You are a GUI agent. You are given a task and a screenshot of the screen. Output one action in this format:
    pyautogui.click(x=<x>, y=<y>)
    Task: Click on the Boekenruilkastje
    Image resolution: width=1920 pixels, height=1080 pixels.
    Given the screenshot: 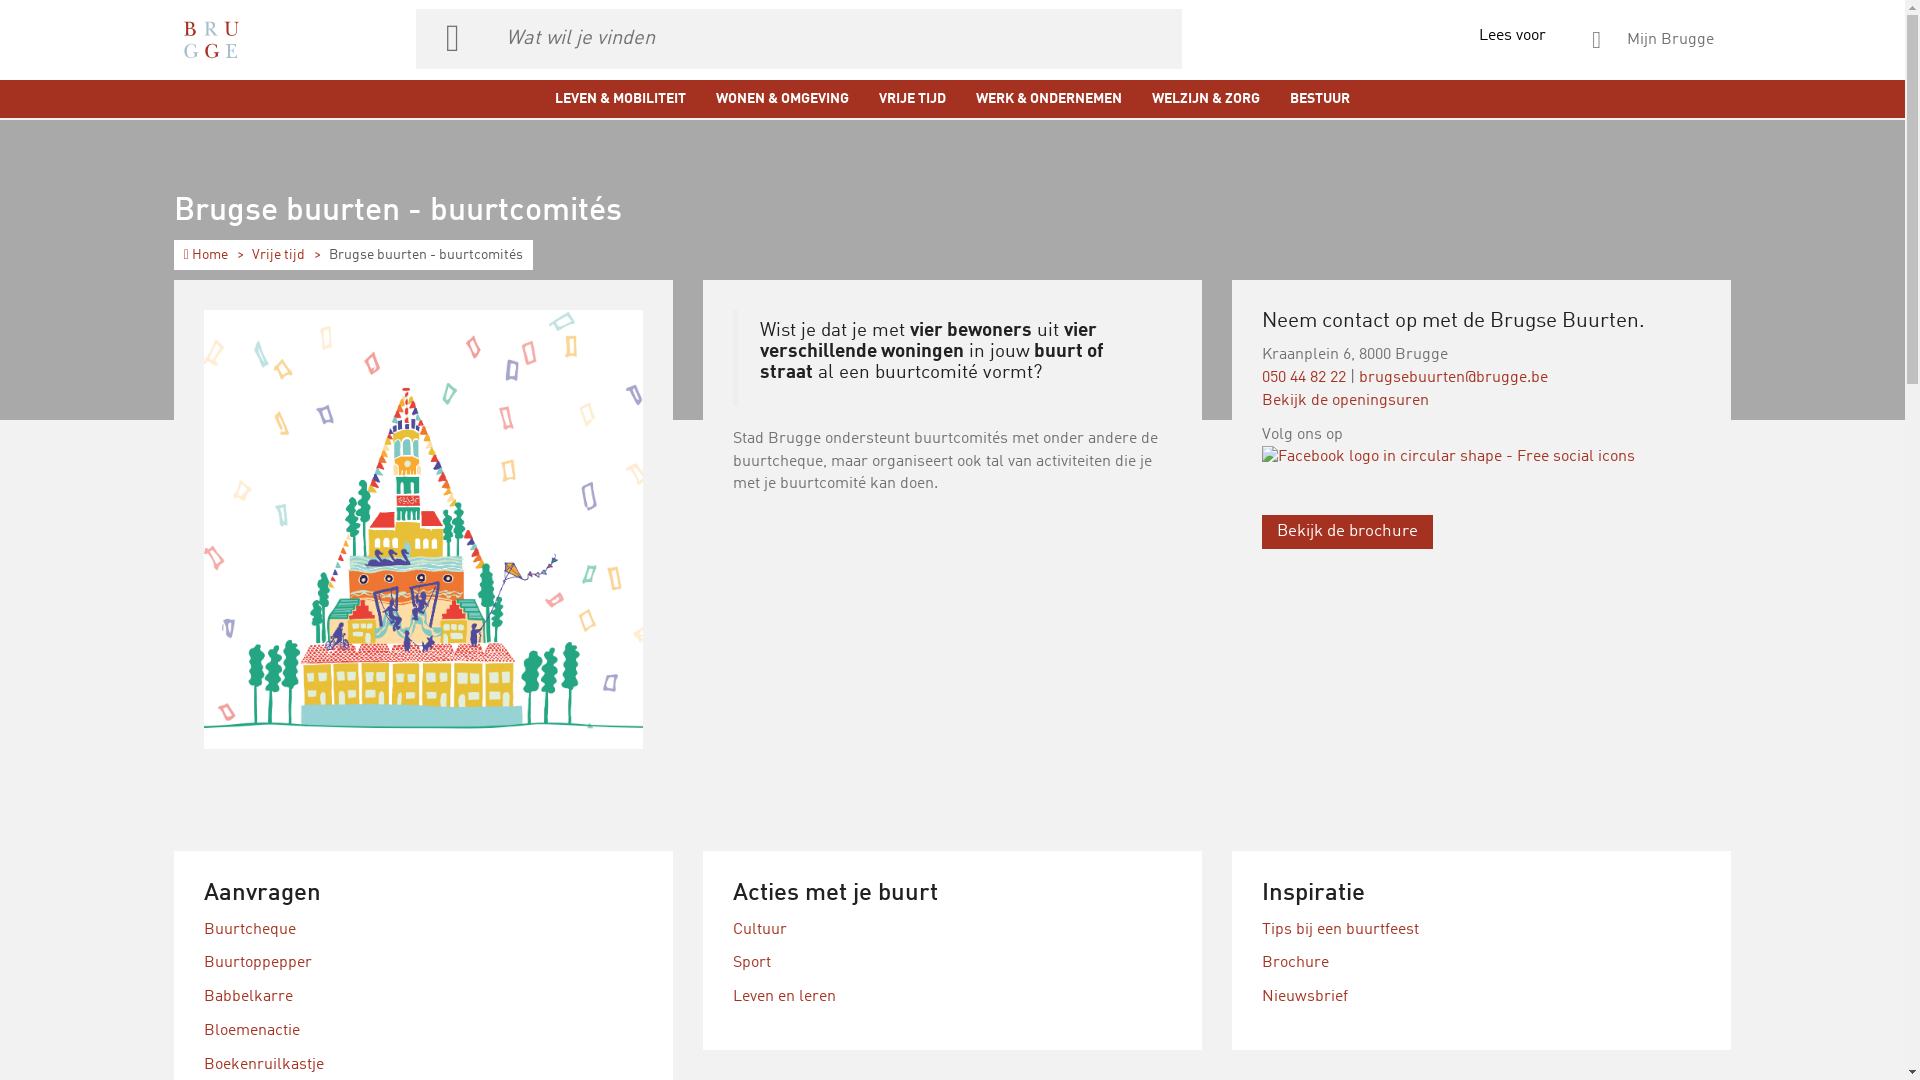 What is the action you would take?
    pyautogui.click(x=264, y=1065)
    